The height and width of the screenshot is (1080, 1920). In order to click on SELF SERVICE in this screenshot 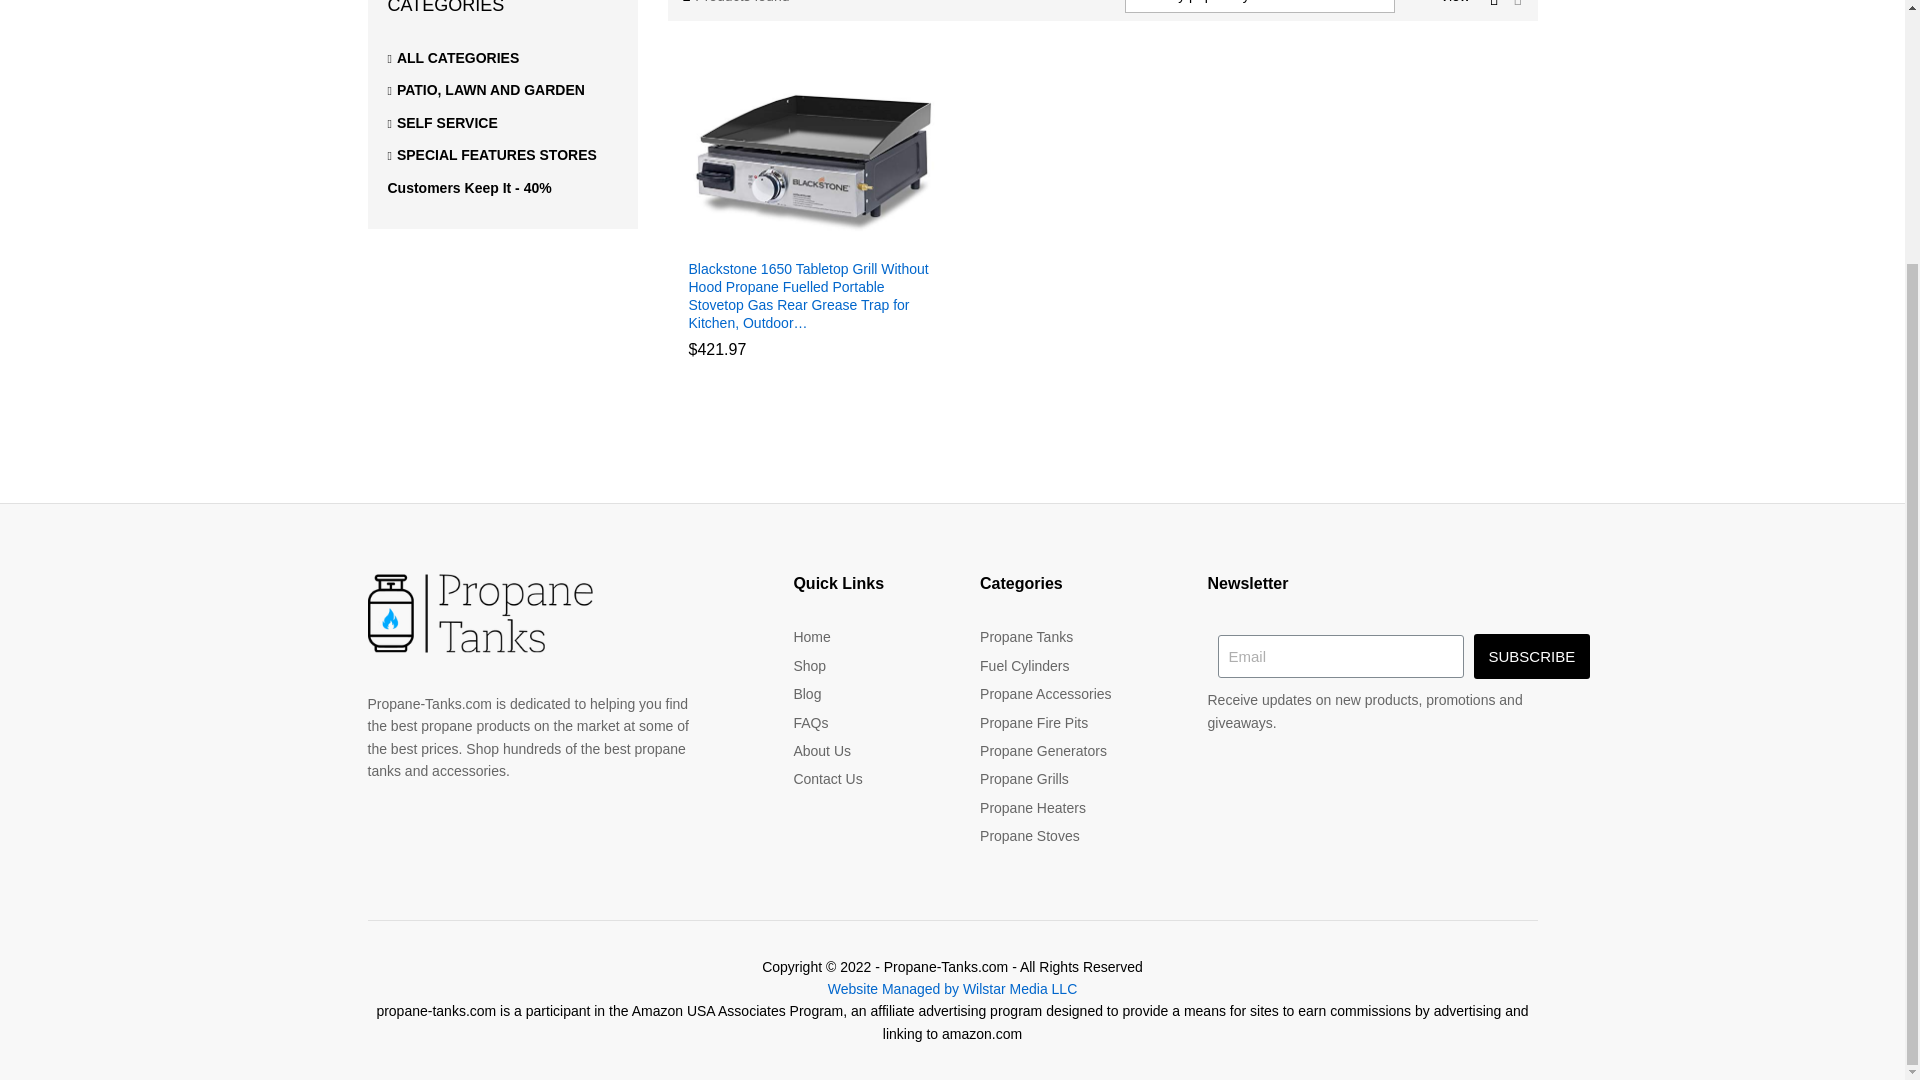, I will do `click(442, 122)`.